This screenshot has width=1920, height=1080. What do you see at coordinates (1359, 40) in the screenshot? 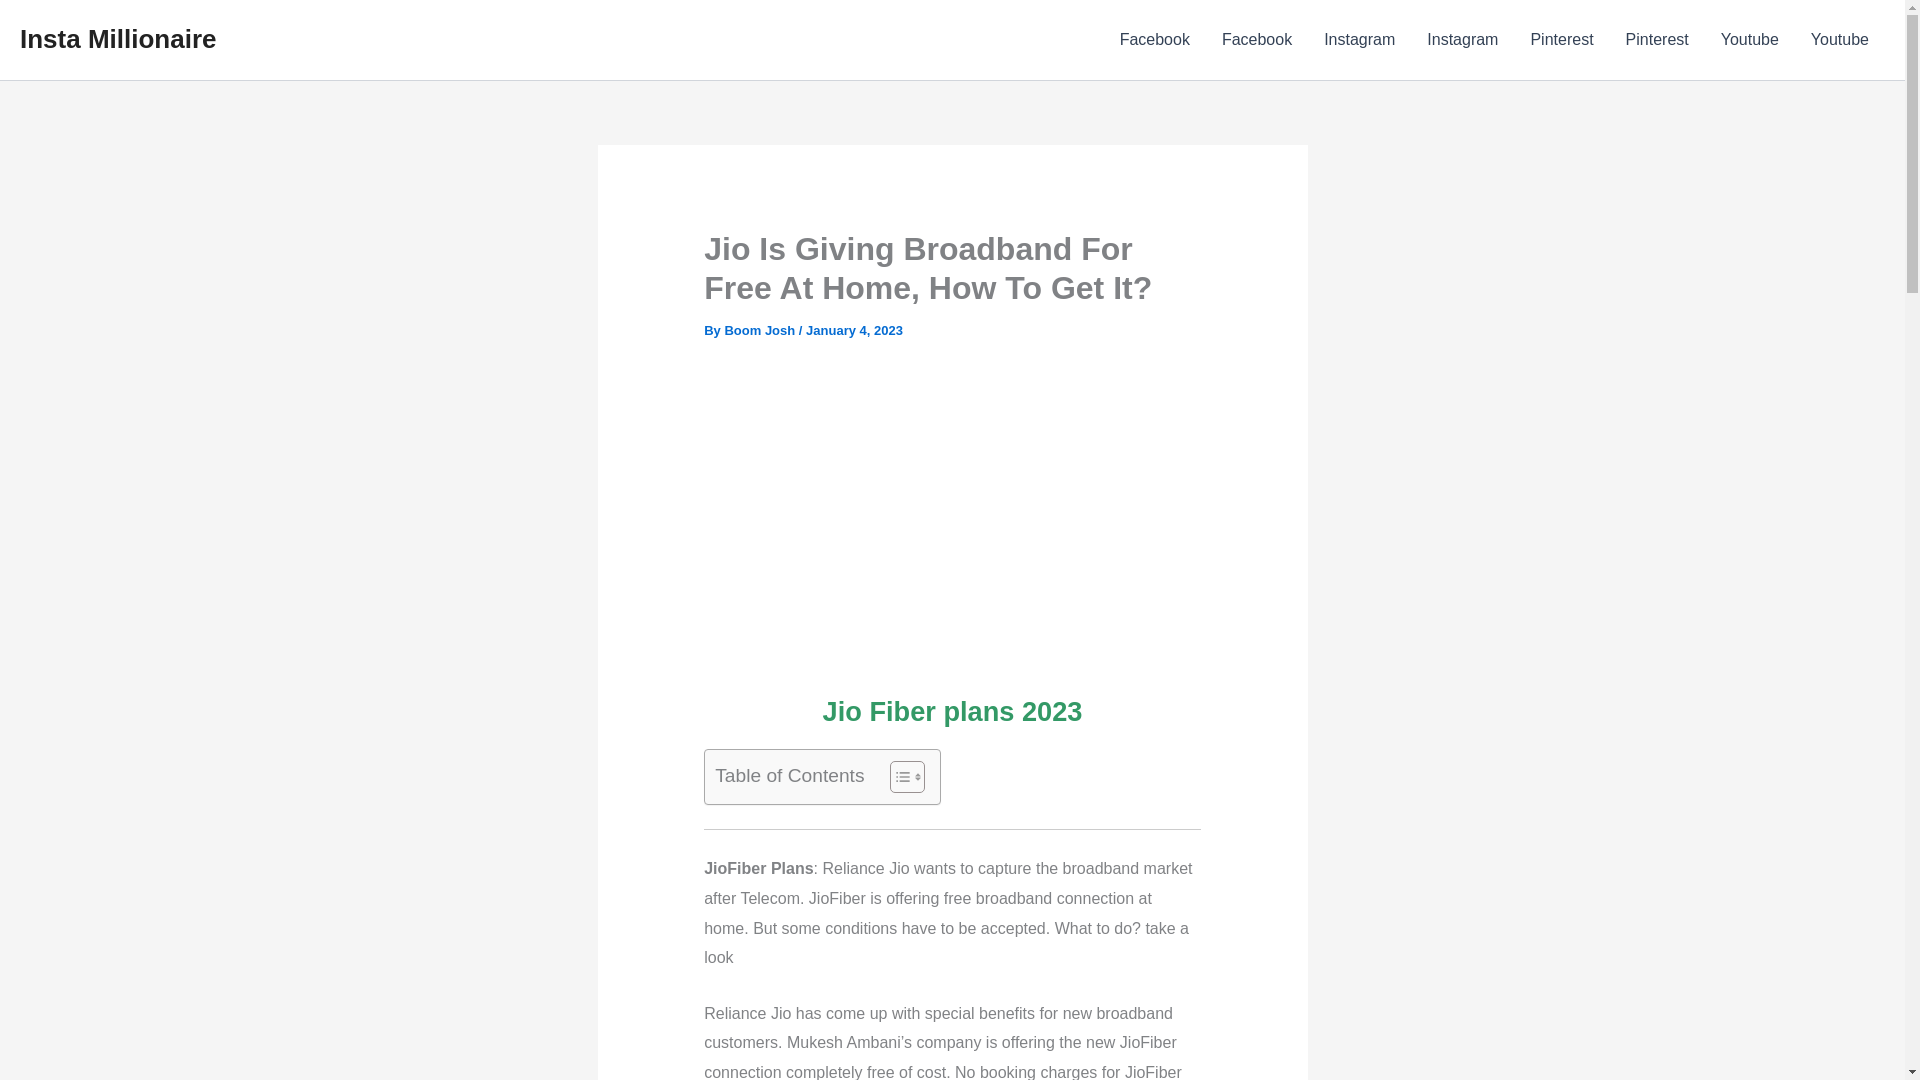
I see `Instagram` at bounding box center [1359, 40].